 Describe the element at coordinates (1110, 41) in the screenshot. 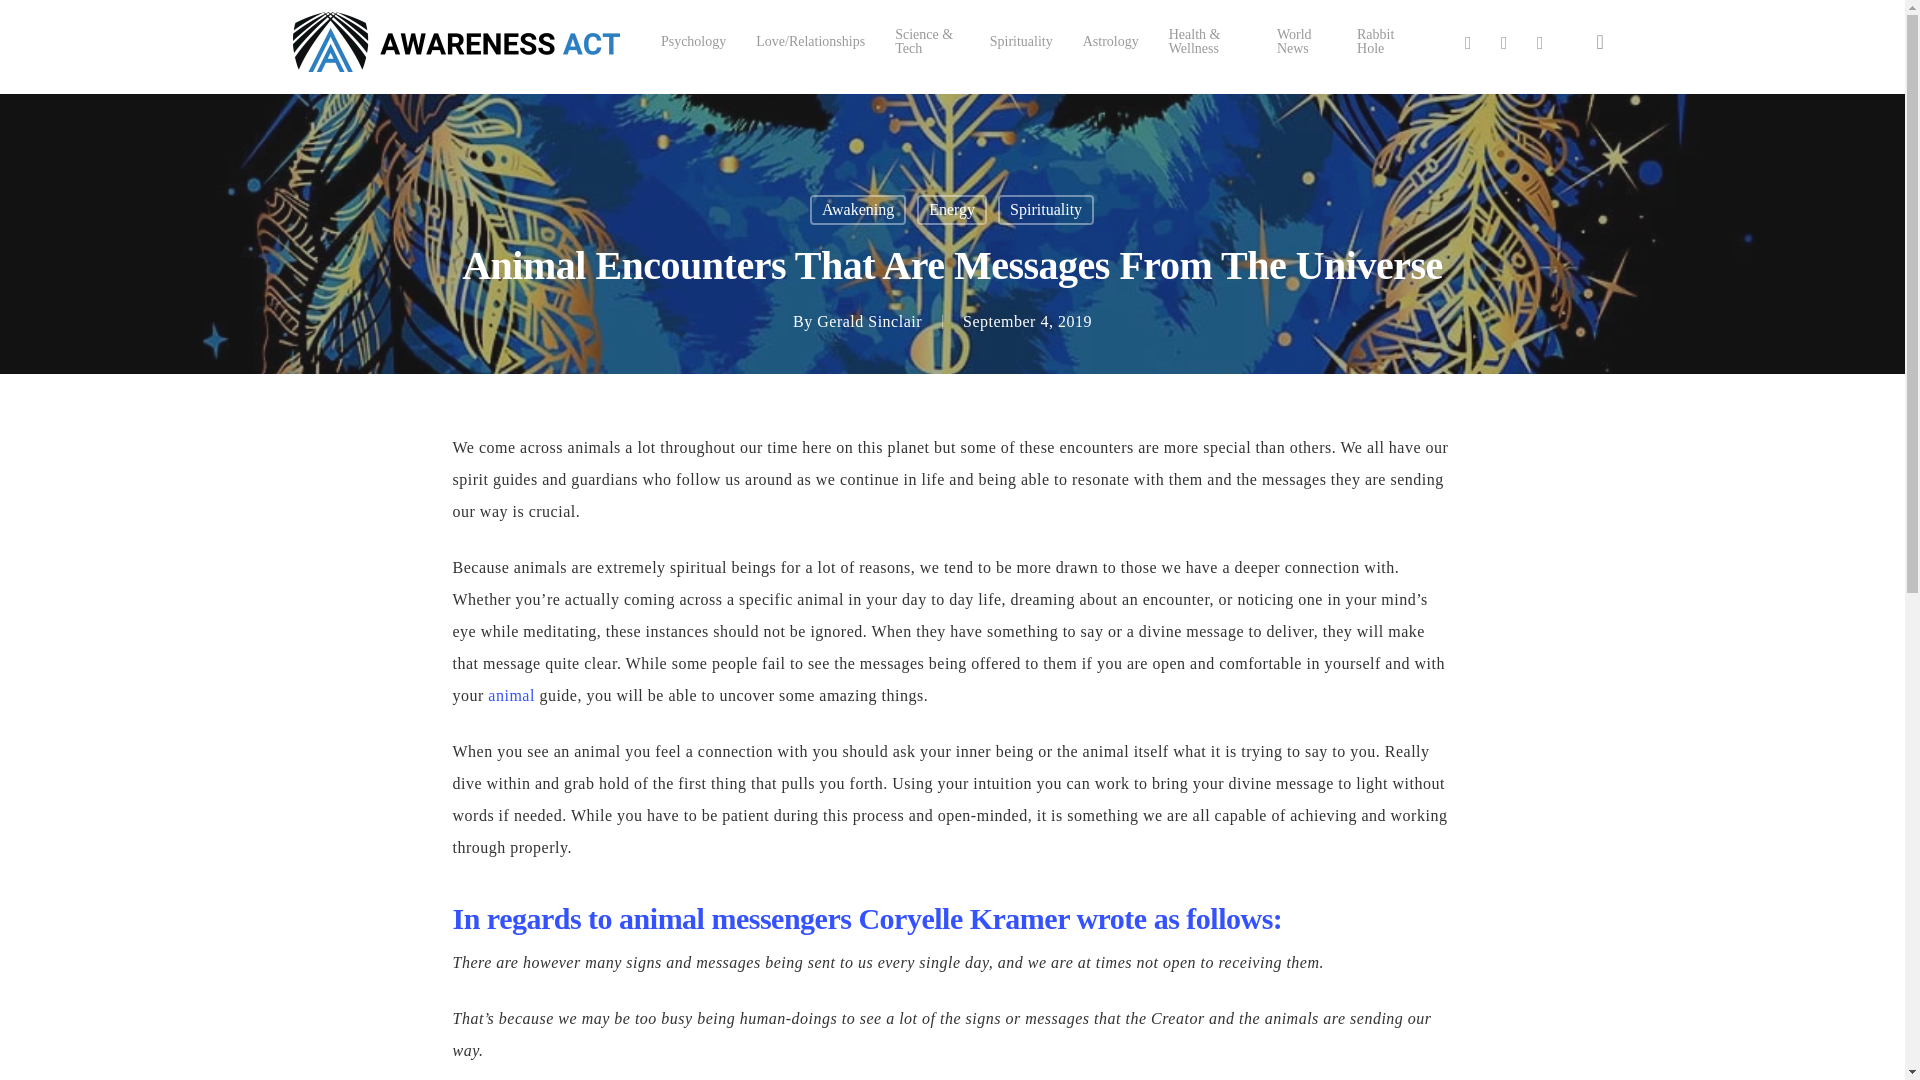

I see `Astrology` at that location.